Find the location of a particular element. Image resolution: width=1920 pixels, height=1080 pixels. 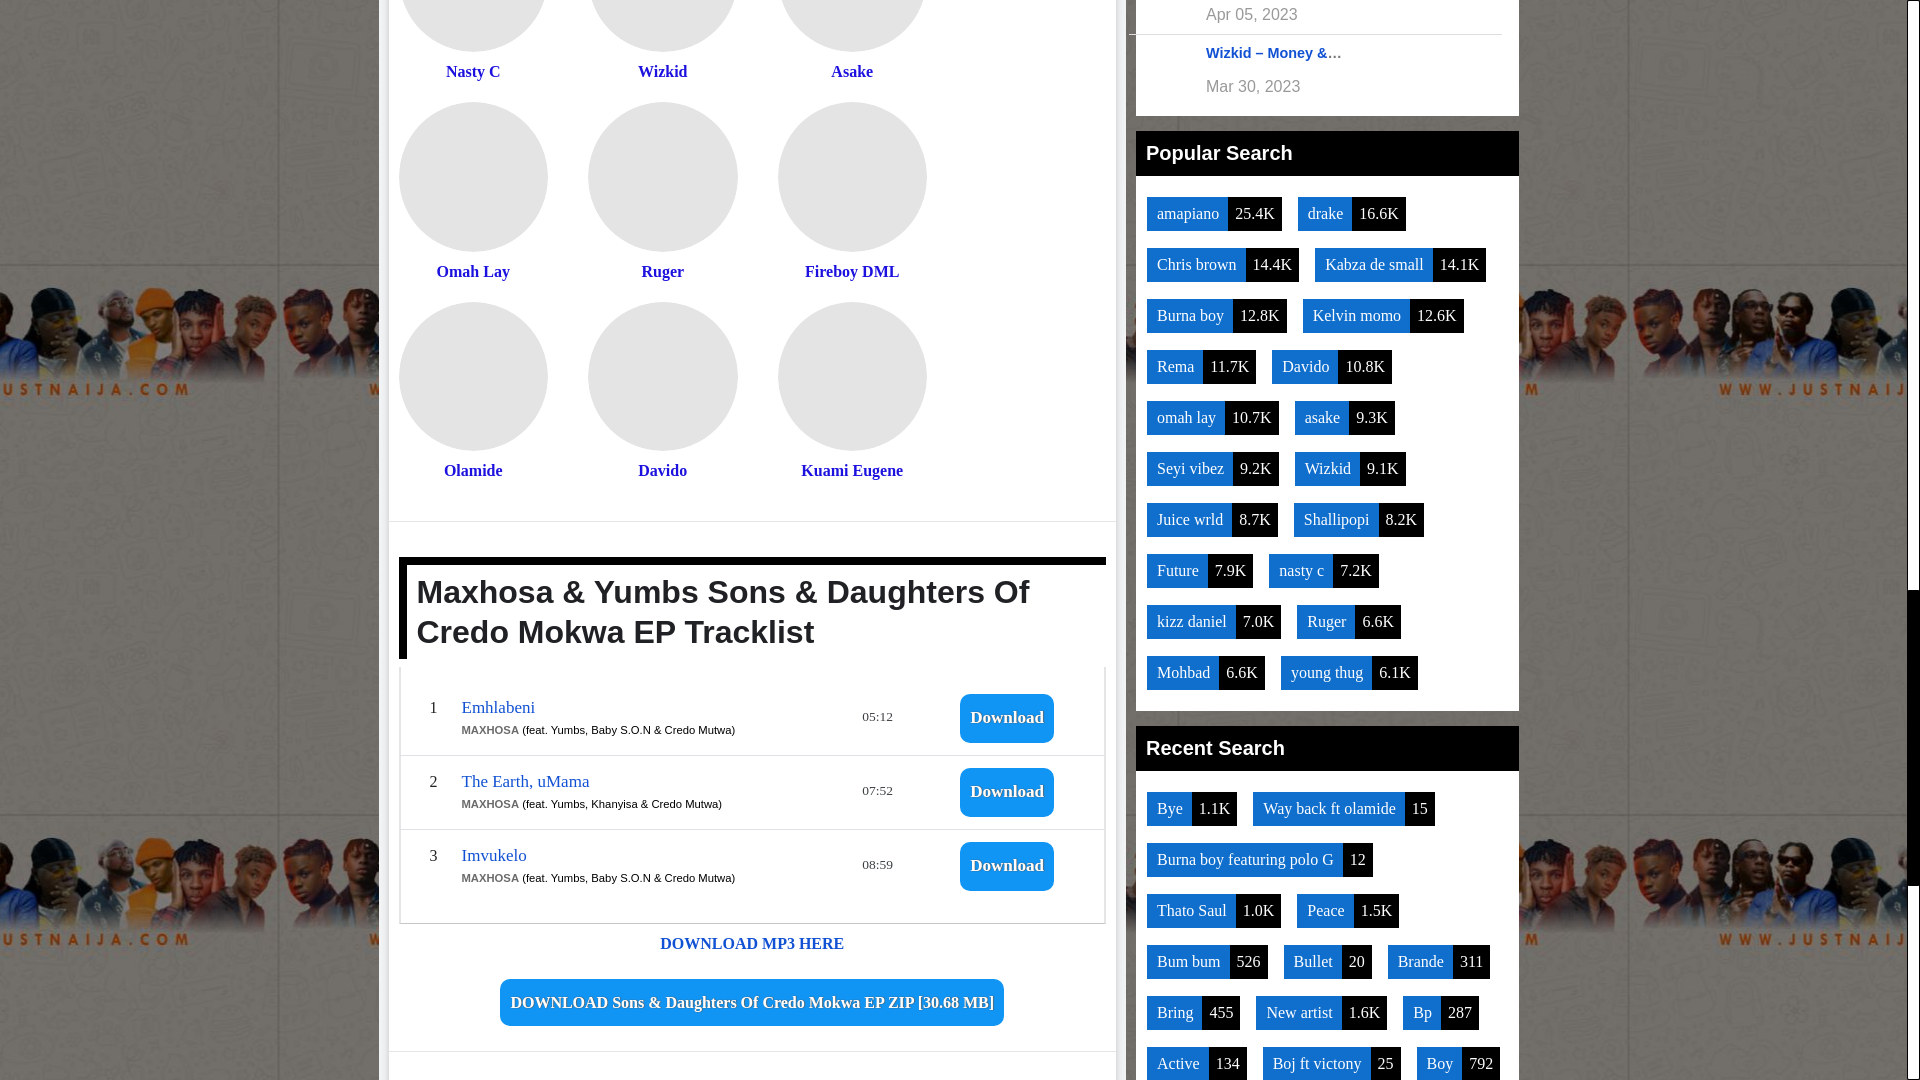

Nasty C is located at coordinates (472, 26).